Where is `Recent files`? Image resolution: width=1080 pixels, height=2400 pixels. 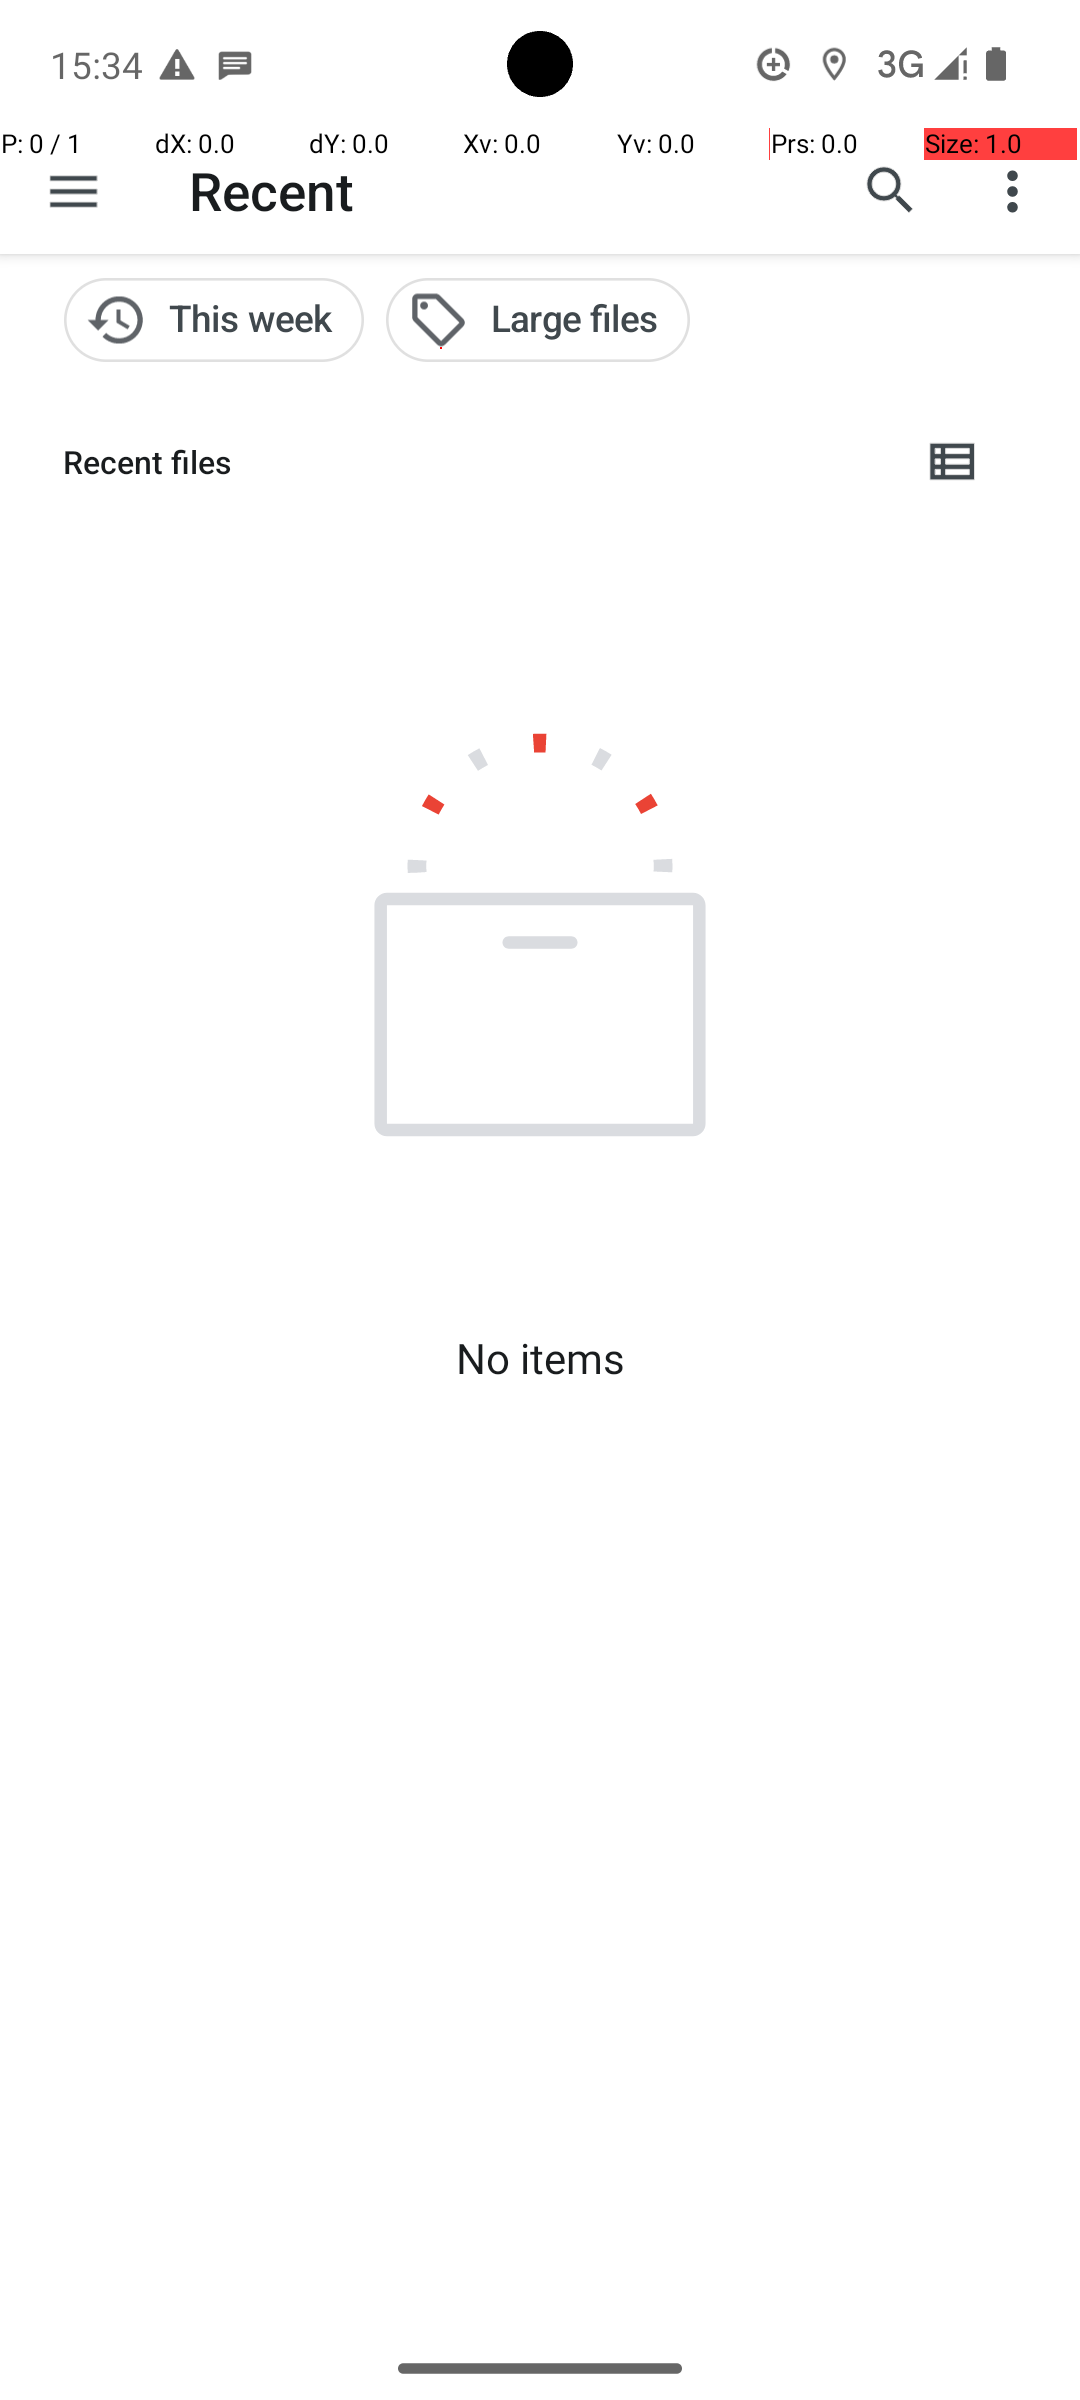
Recent files is located at coordinates (476, 462).